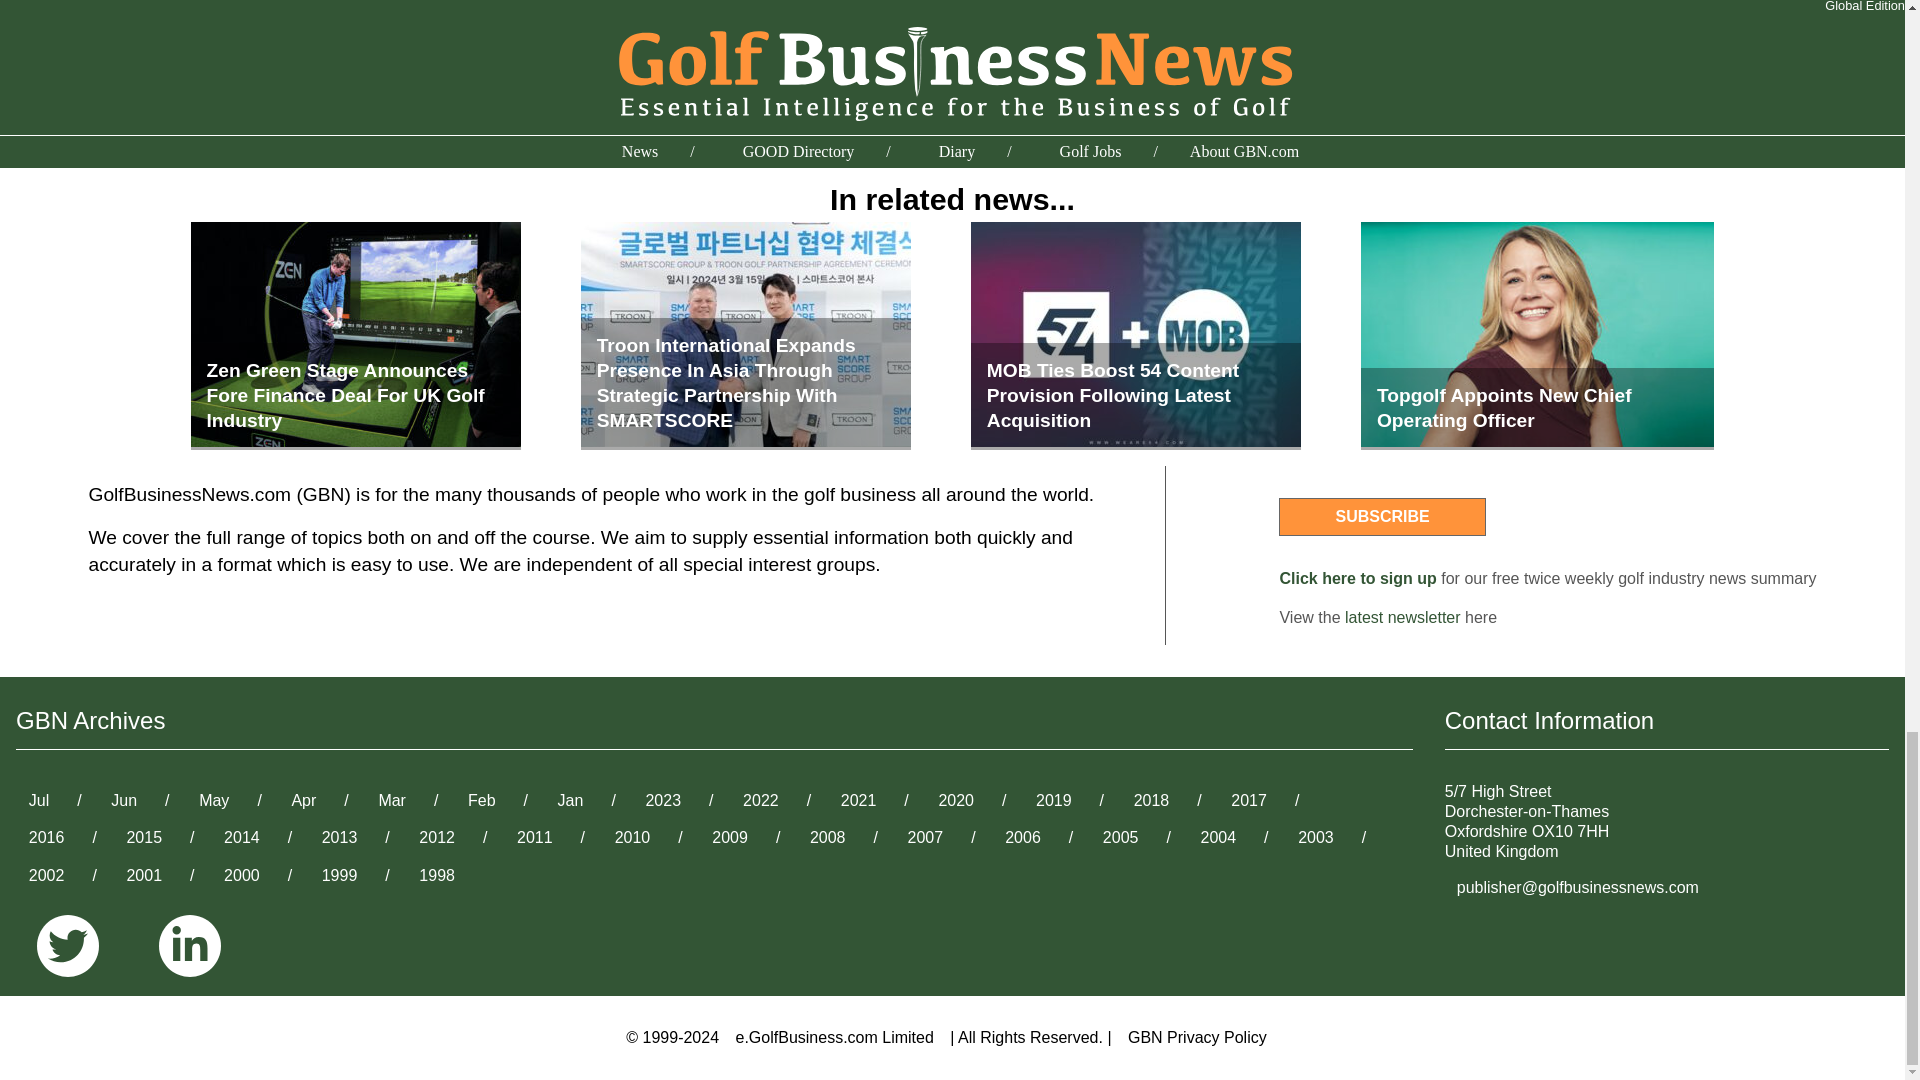 The width and height of the screenshot is (1920, 1080). What do you see at coordinates (190, 947) in the screenshot?
I see `Connect with us on LinkedIn` at bounding box center [190, 947].